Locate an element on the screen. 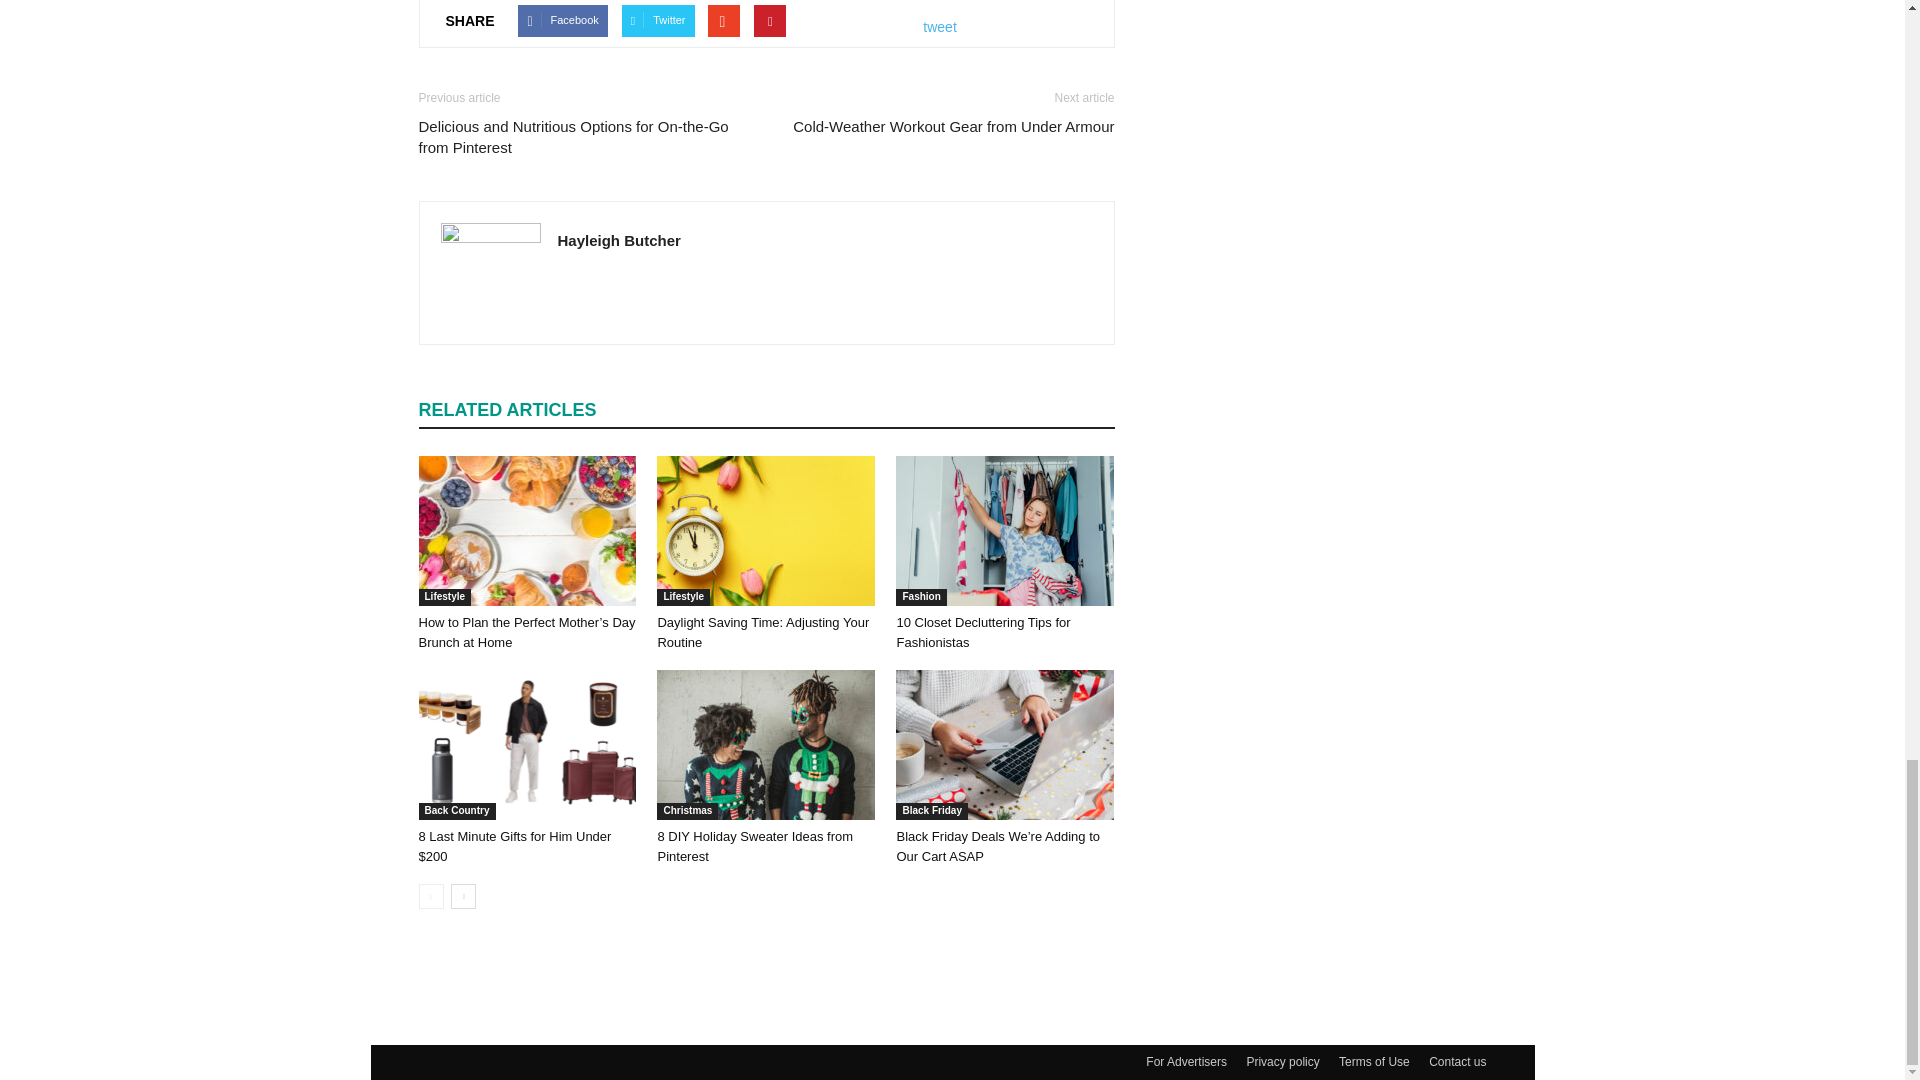  Daylight Saving Time: Adjusting Your Routine is located at coordinates (762, 632).